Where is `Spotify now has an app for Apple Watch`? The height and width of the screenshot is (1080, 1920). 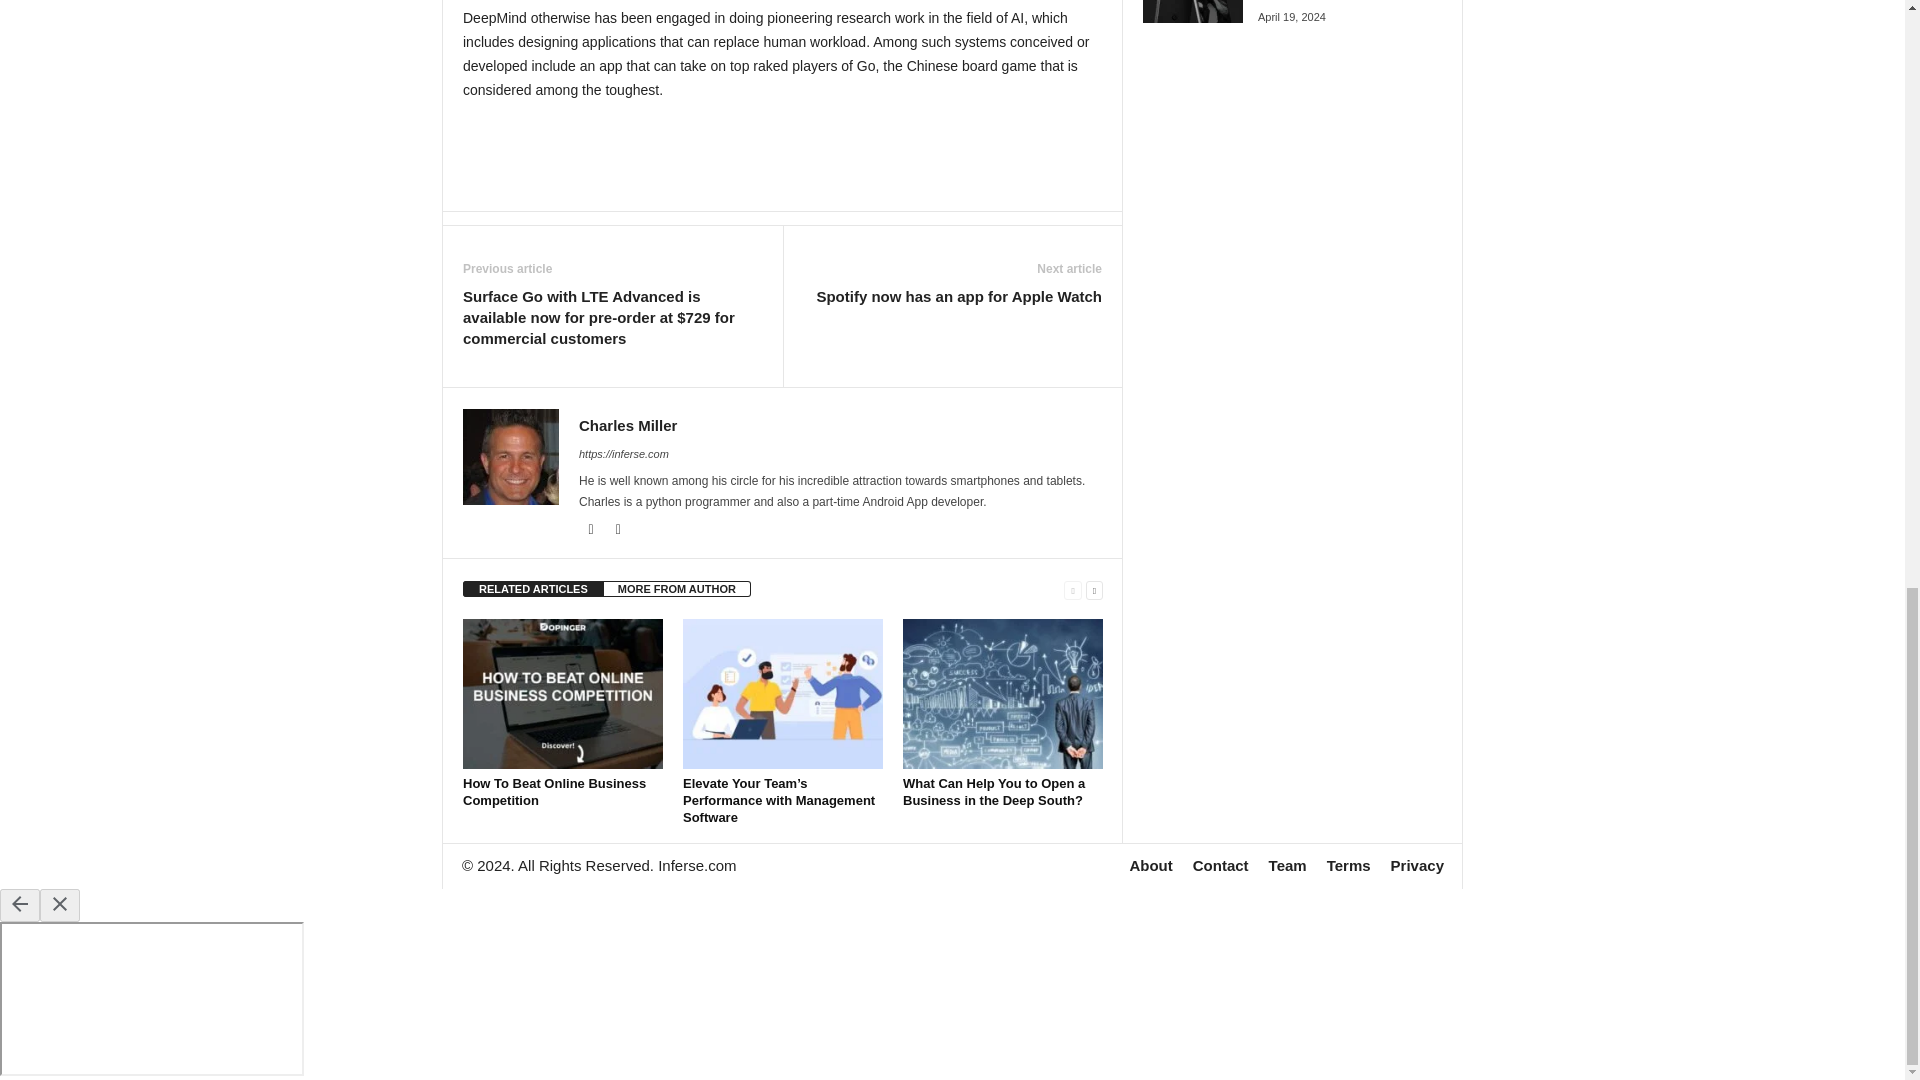 Spotify now has an app for Apple Watch is located at coordinates (959, 296).